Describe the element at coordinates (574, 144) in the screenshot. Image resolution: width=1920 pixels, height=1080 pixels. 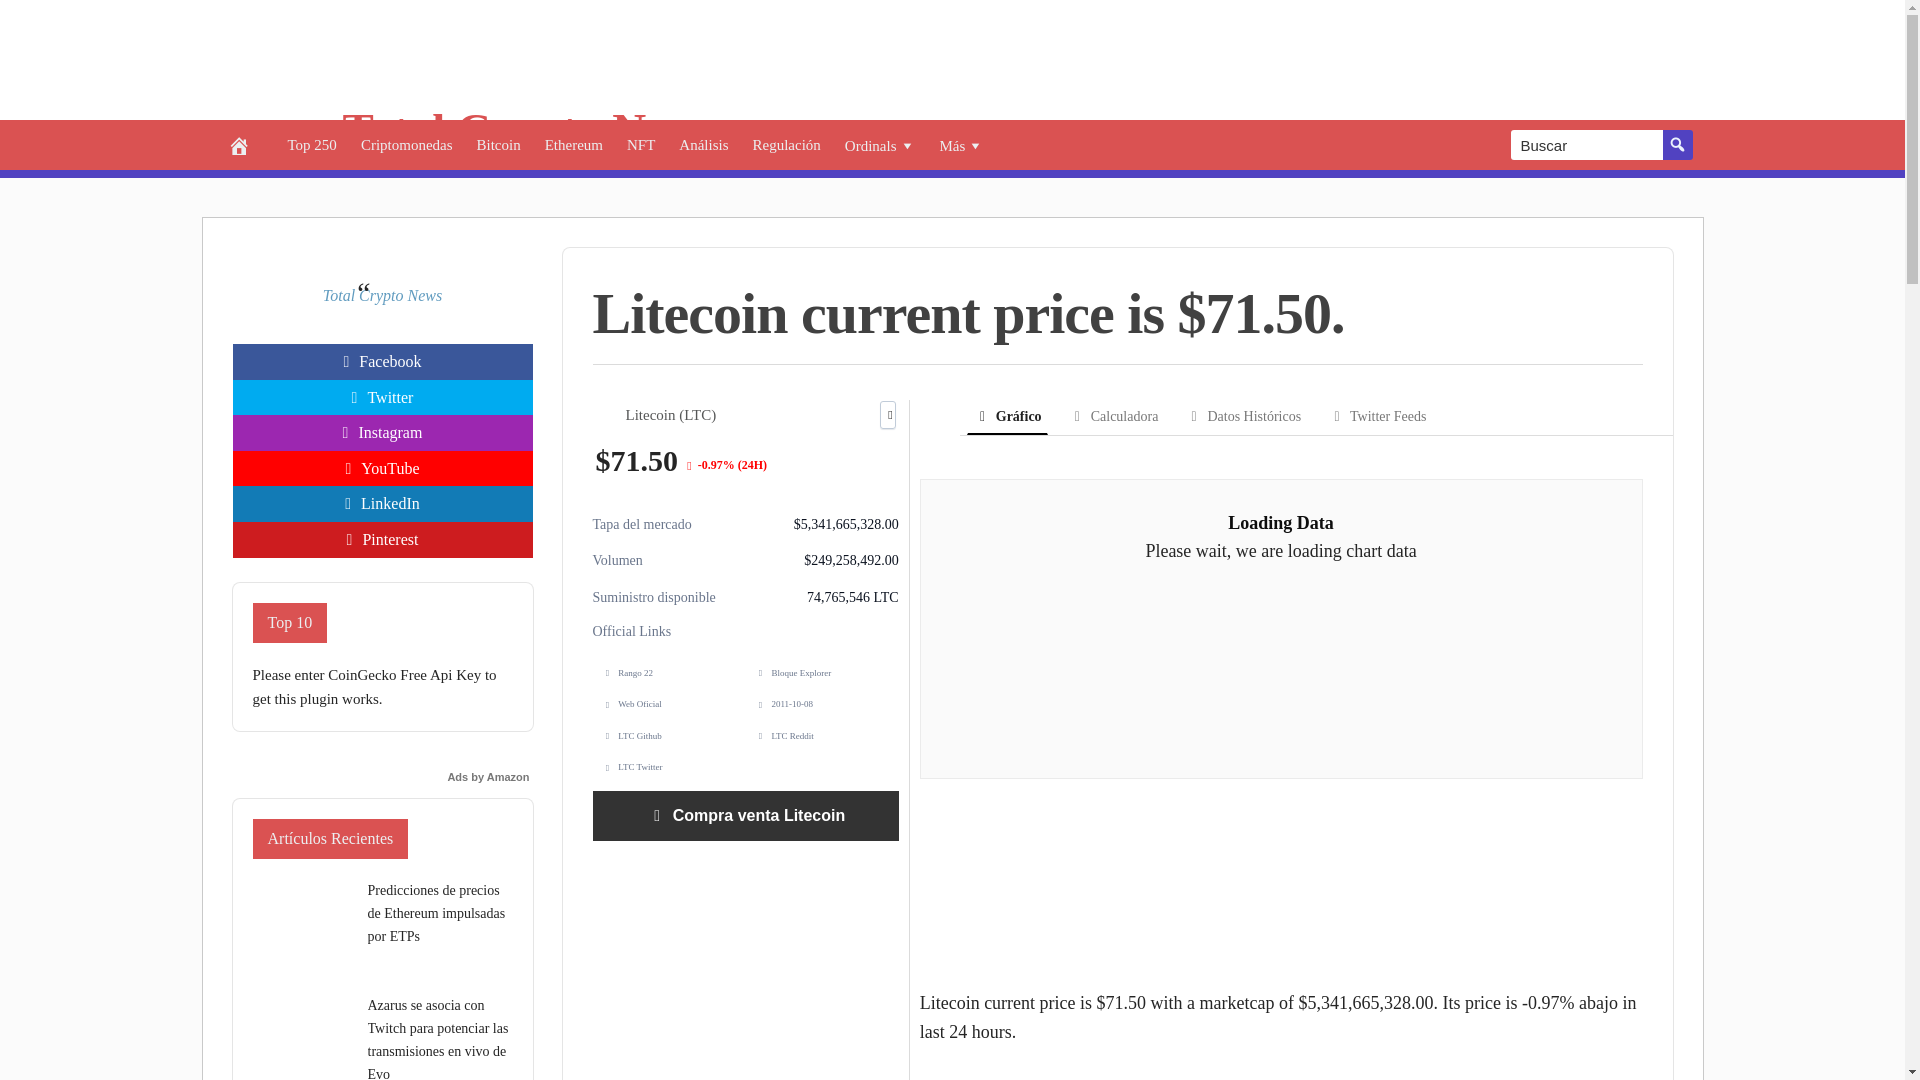
I see `Ethereum` at that location.